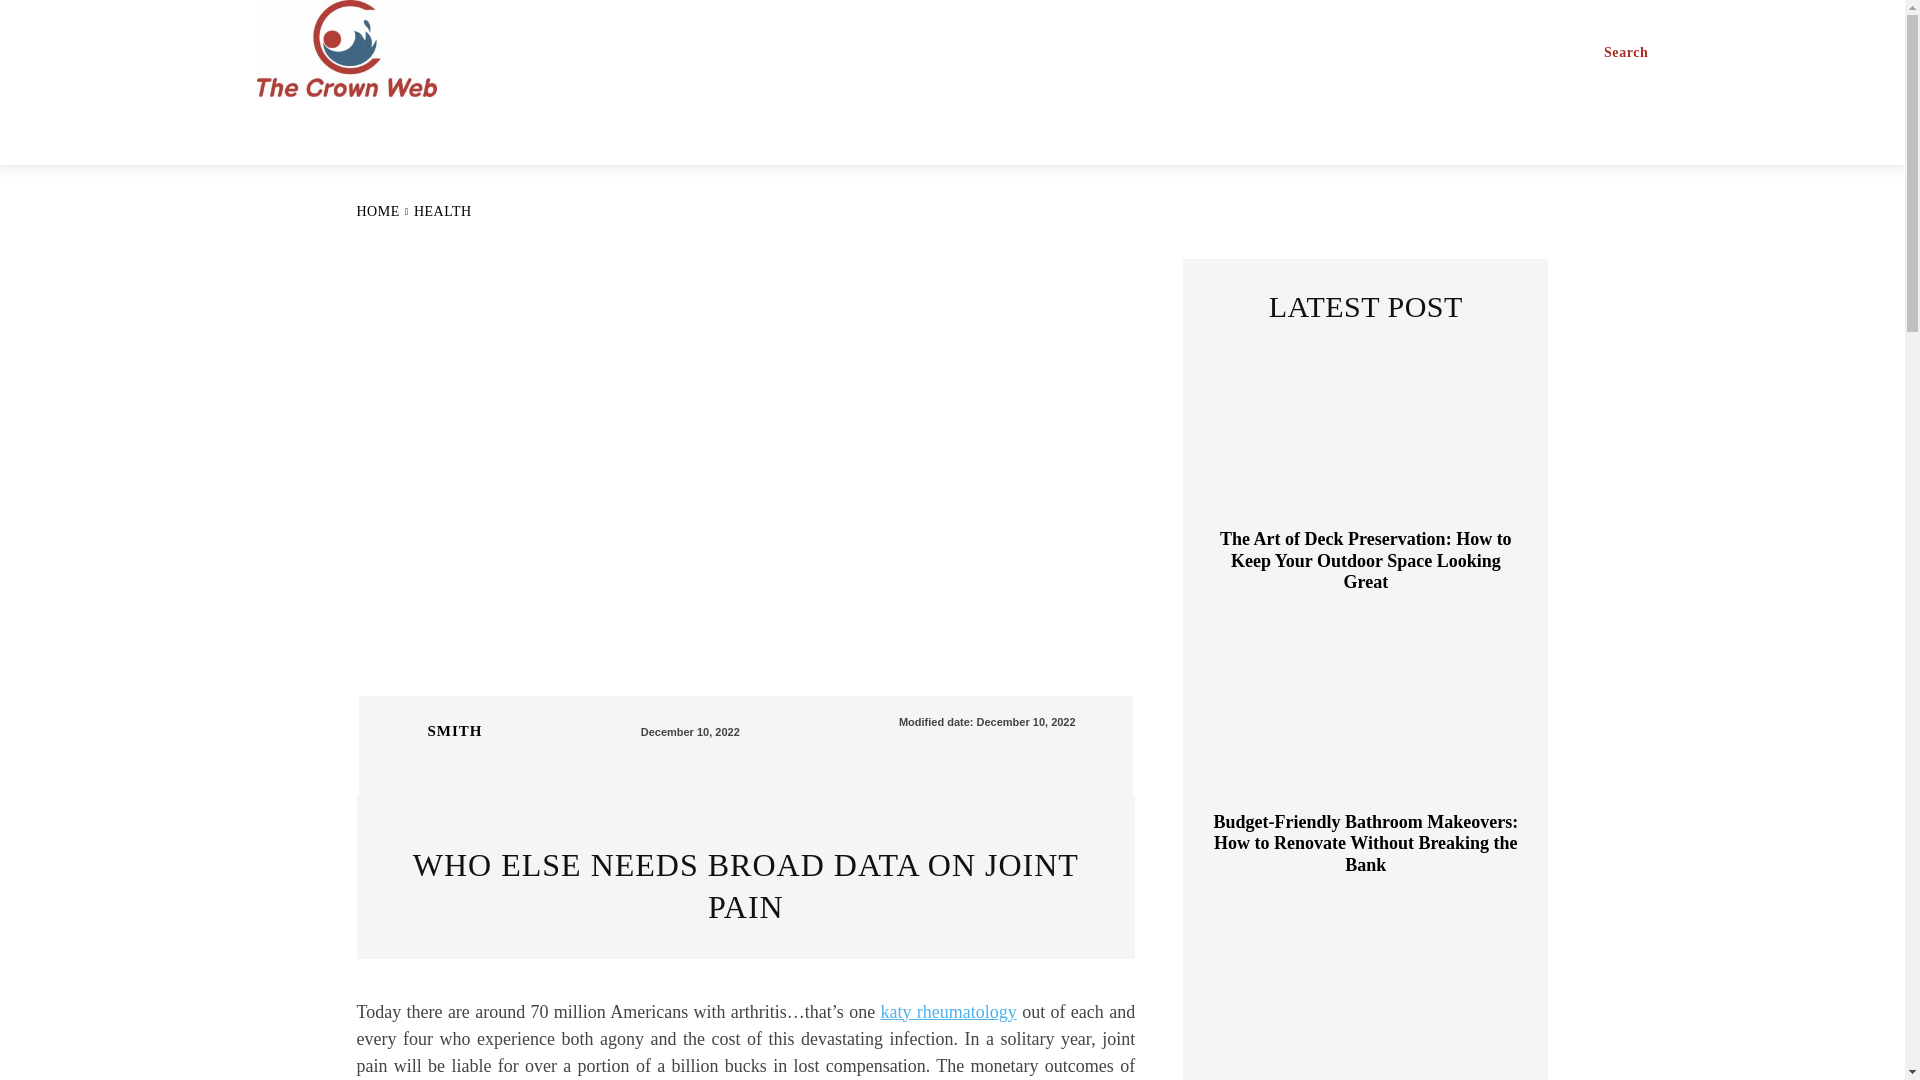 This screenshot has width=1920, height=1080. I want to click on Smith, so click(402, 731).